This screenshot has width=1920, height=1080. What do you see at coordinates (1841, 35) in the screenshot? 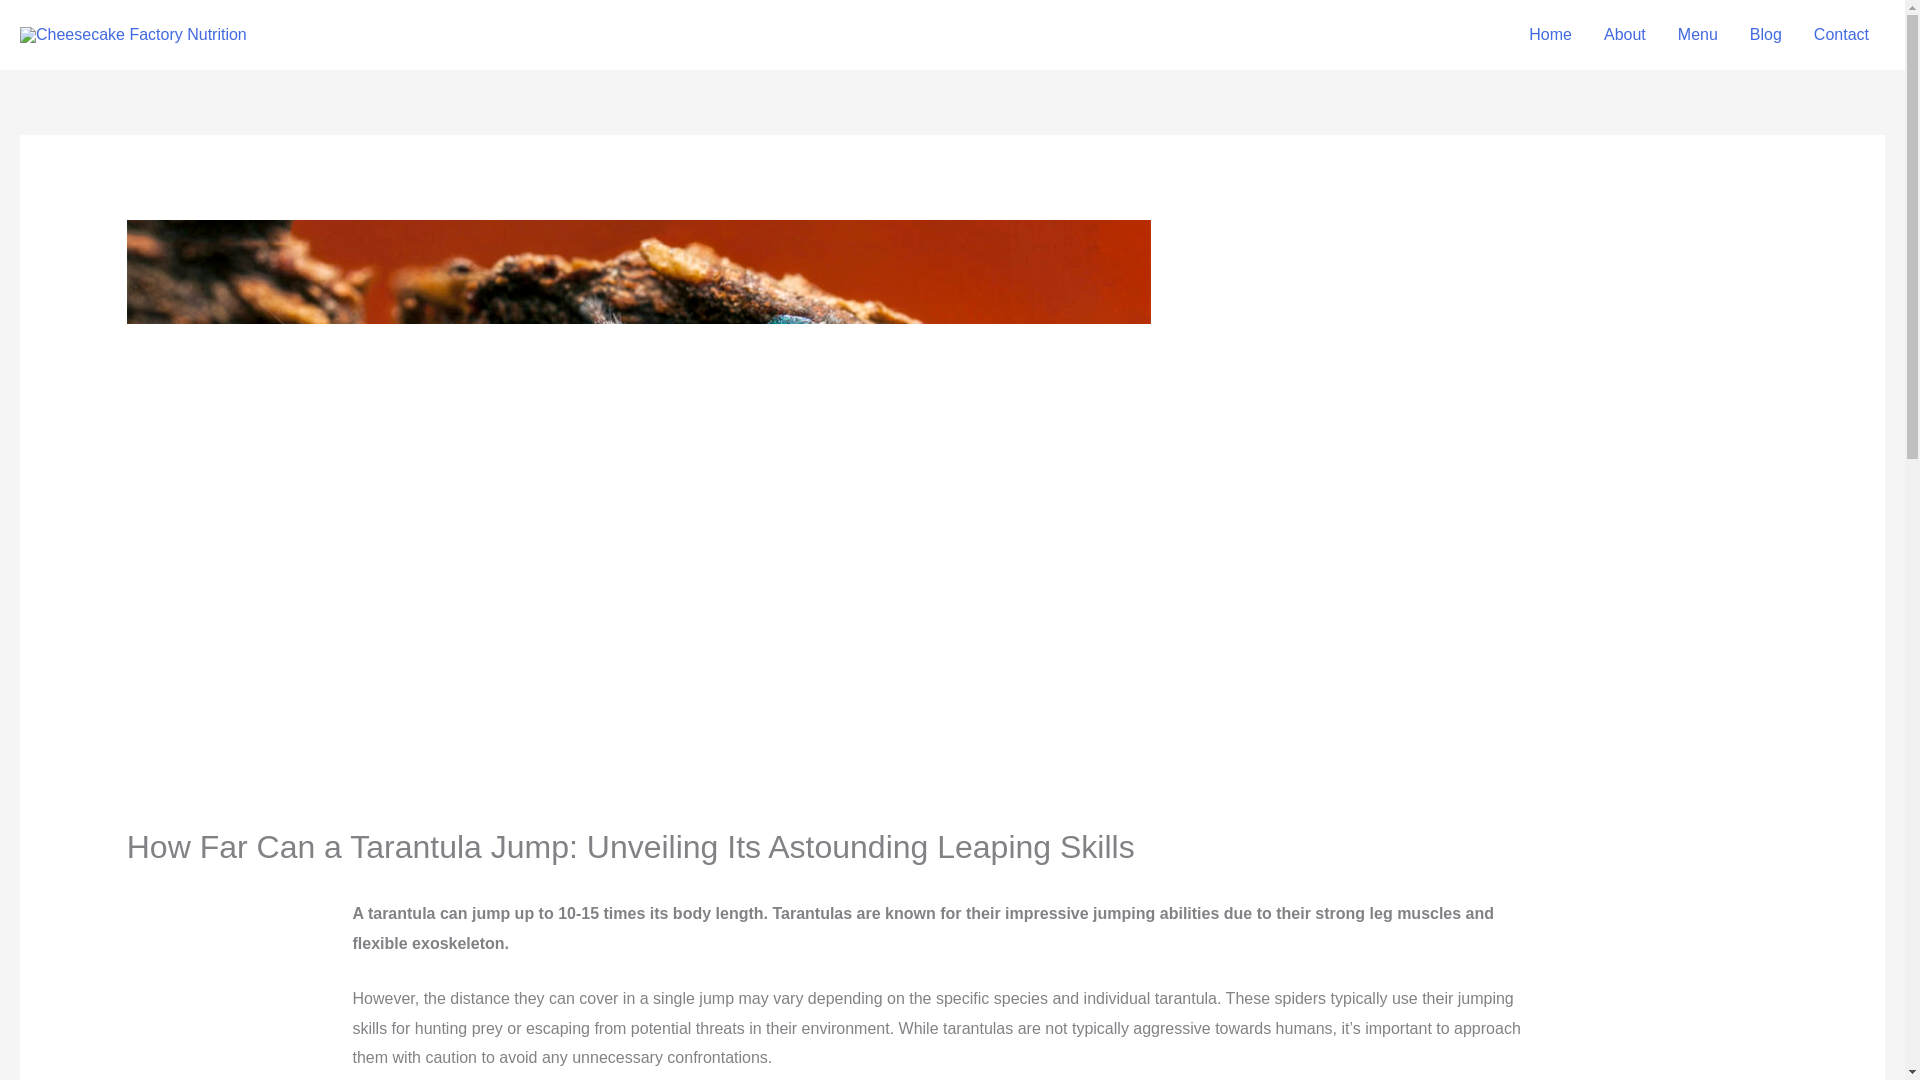
I see `Contact` at bounding box center [1841, 35].